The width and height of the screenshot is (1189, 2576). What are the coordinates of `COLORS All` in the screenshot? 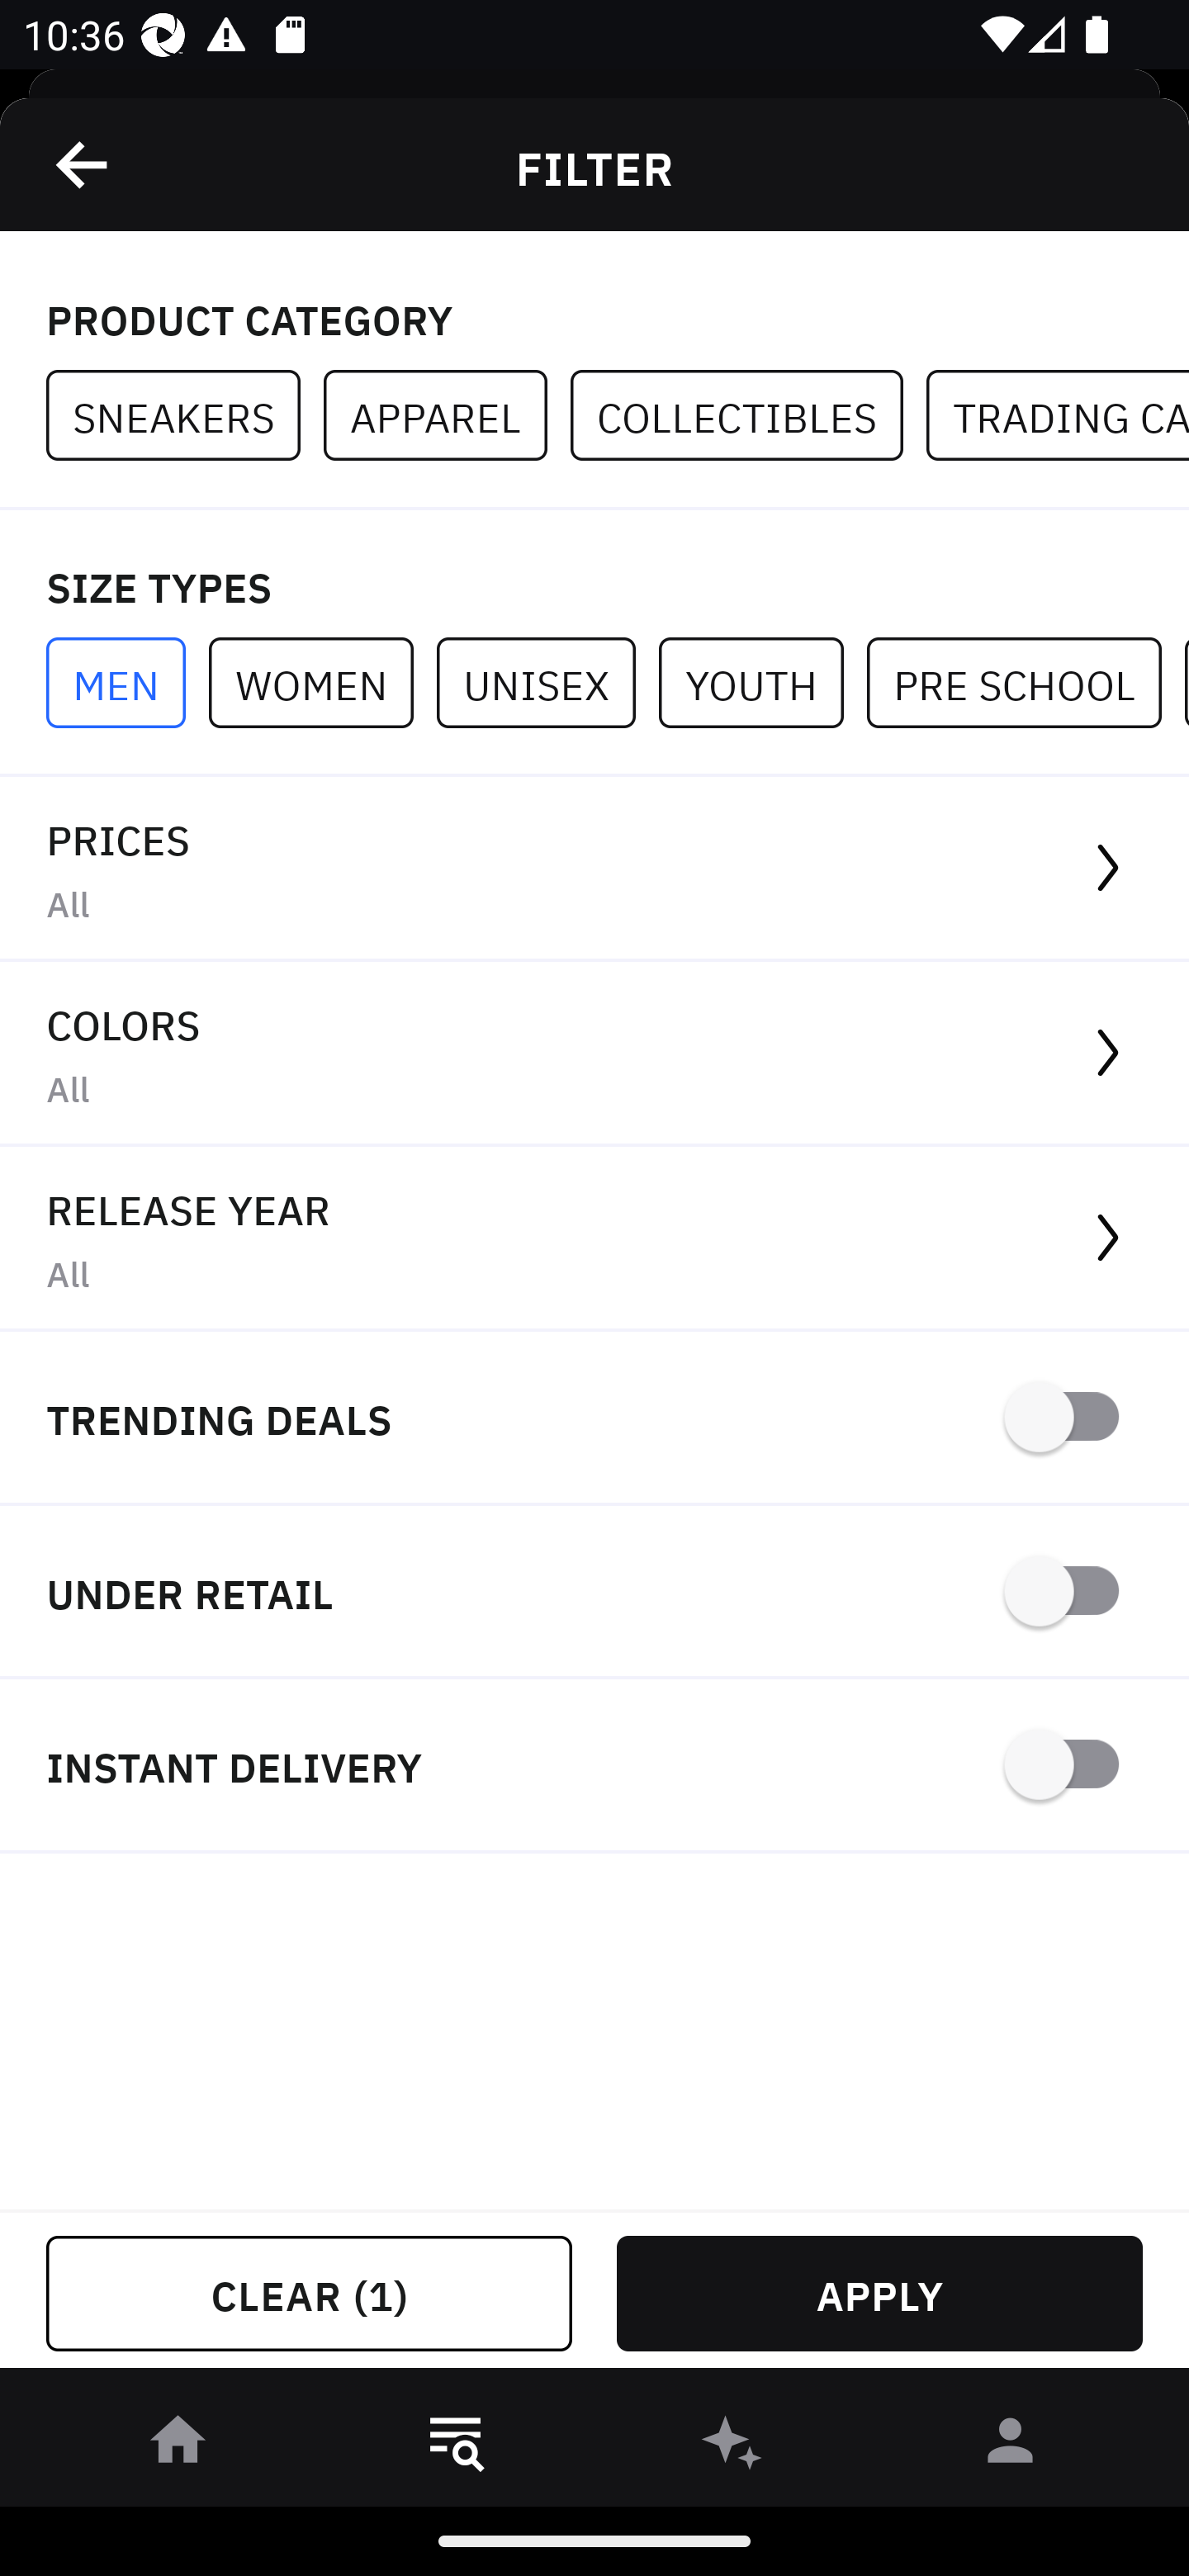 It's located at (594, 1054).